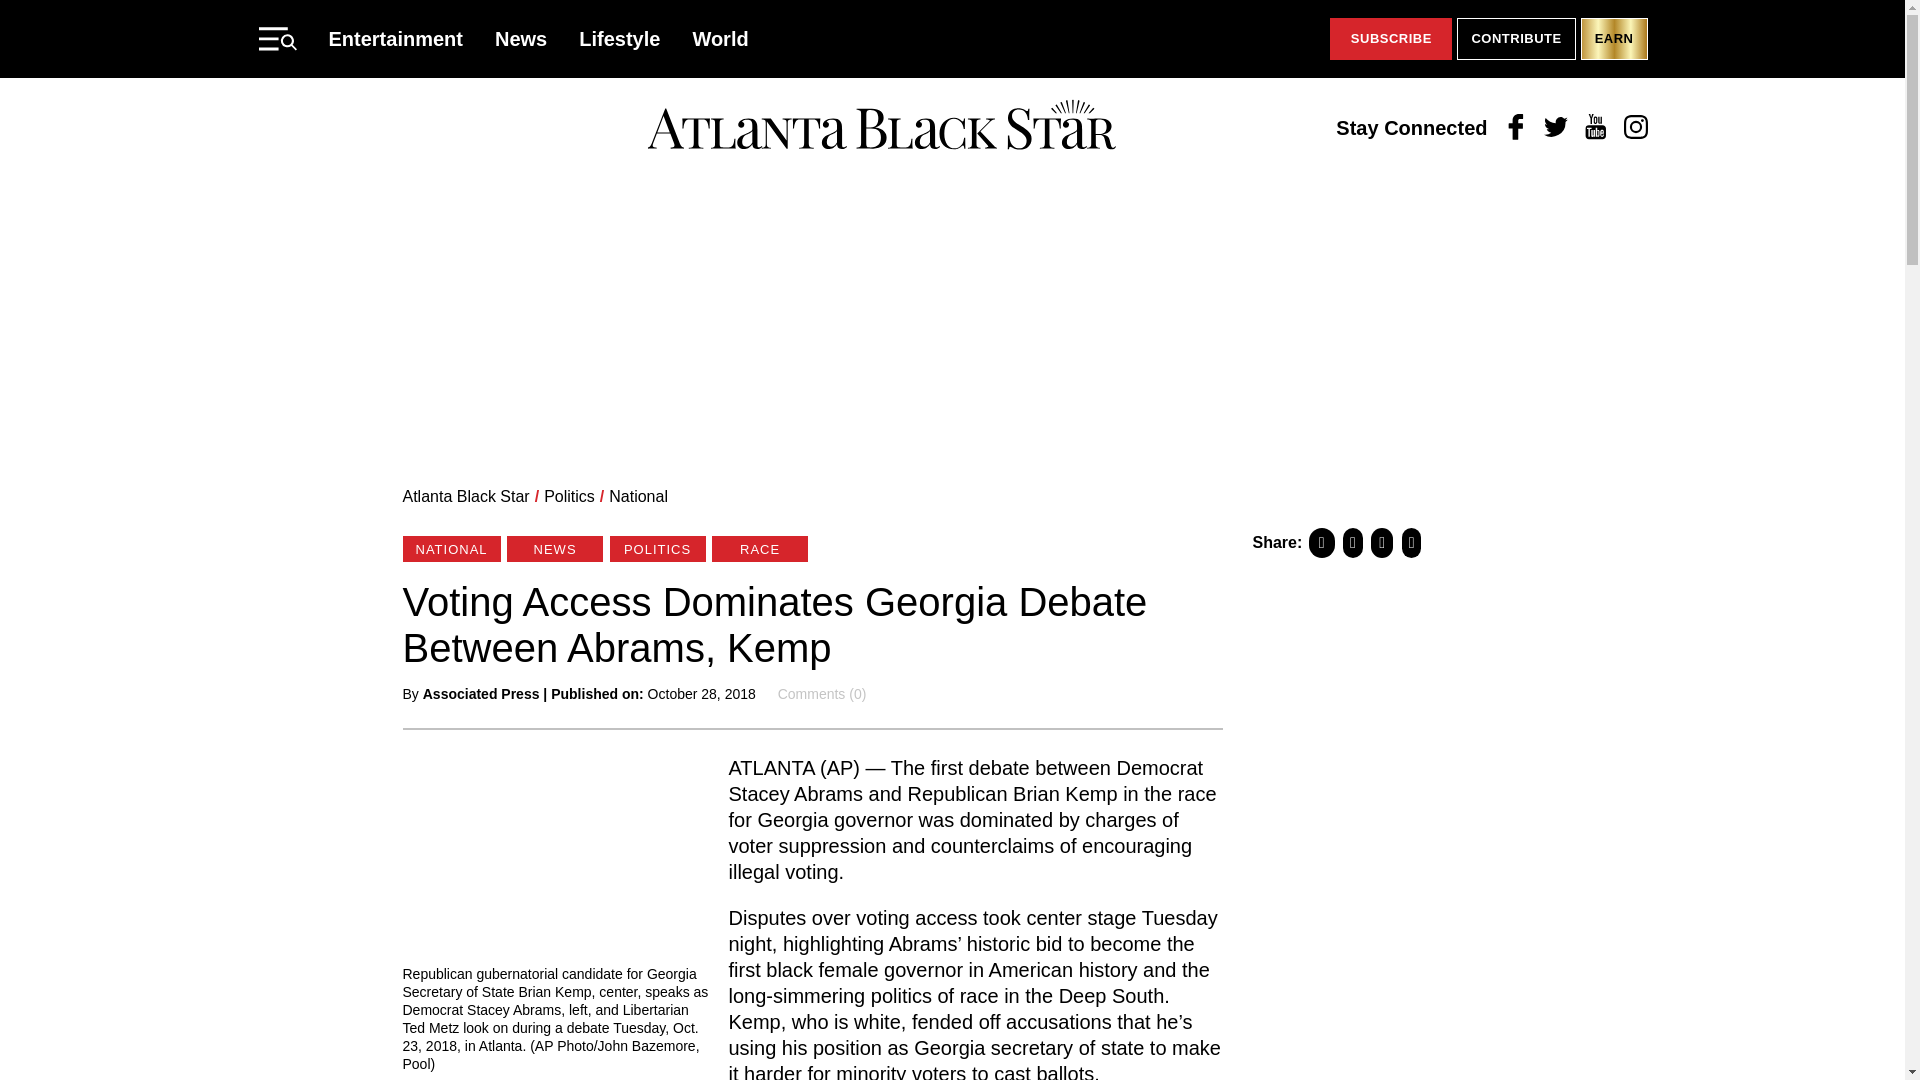 The image size is (1920, 1080). What do you see at coordinates (638, 496) in the screenshot?
I see `Go to the National Category archives.` at bounding box center [638, 496].